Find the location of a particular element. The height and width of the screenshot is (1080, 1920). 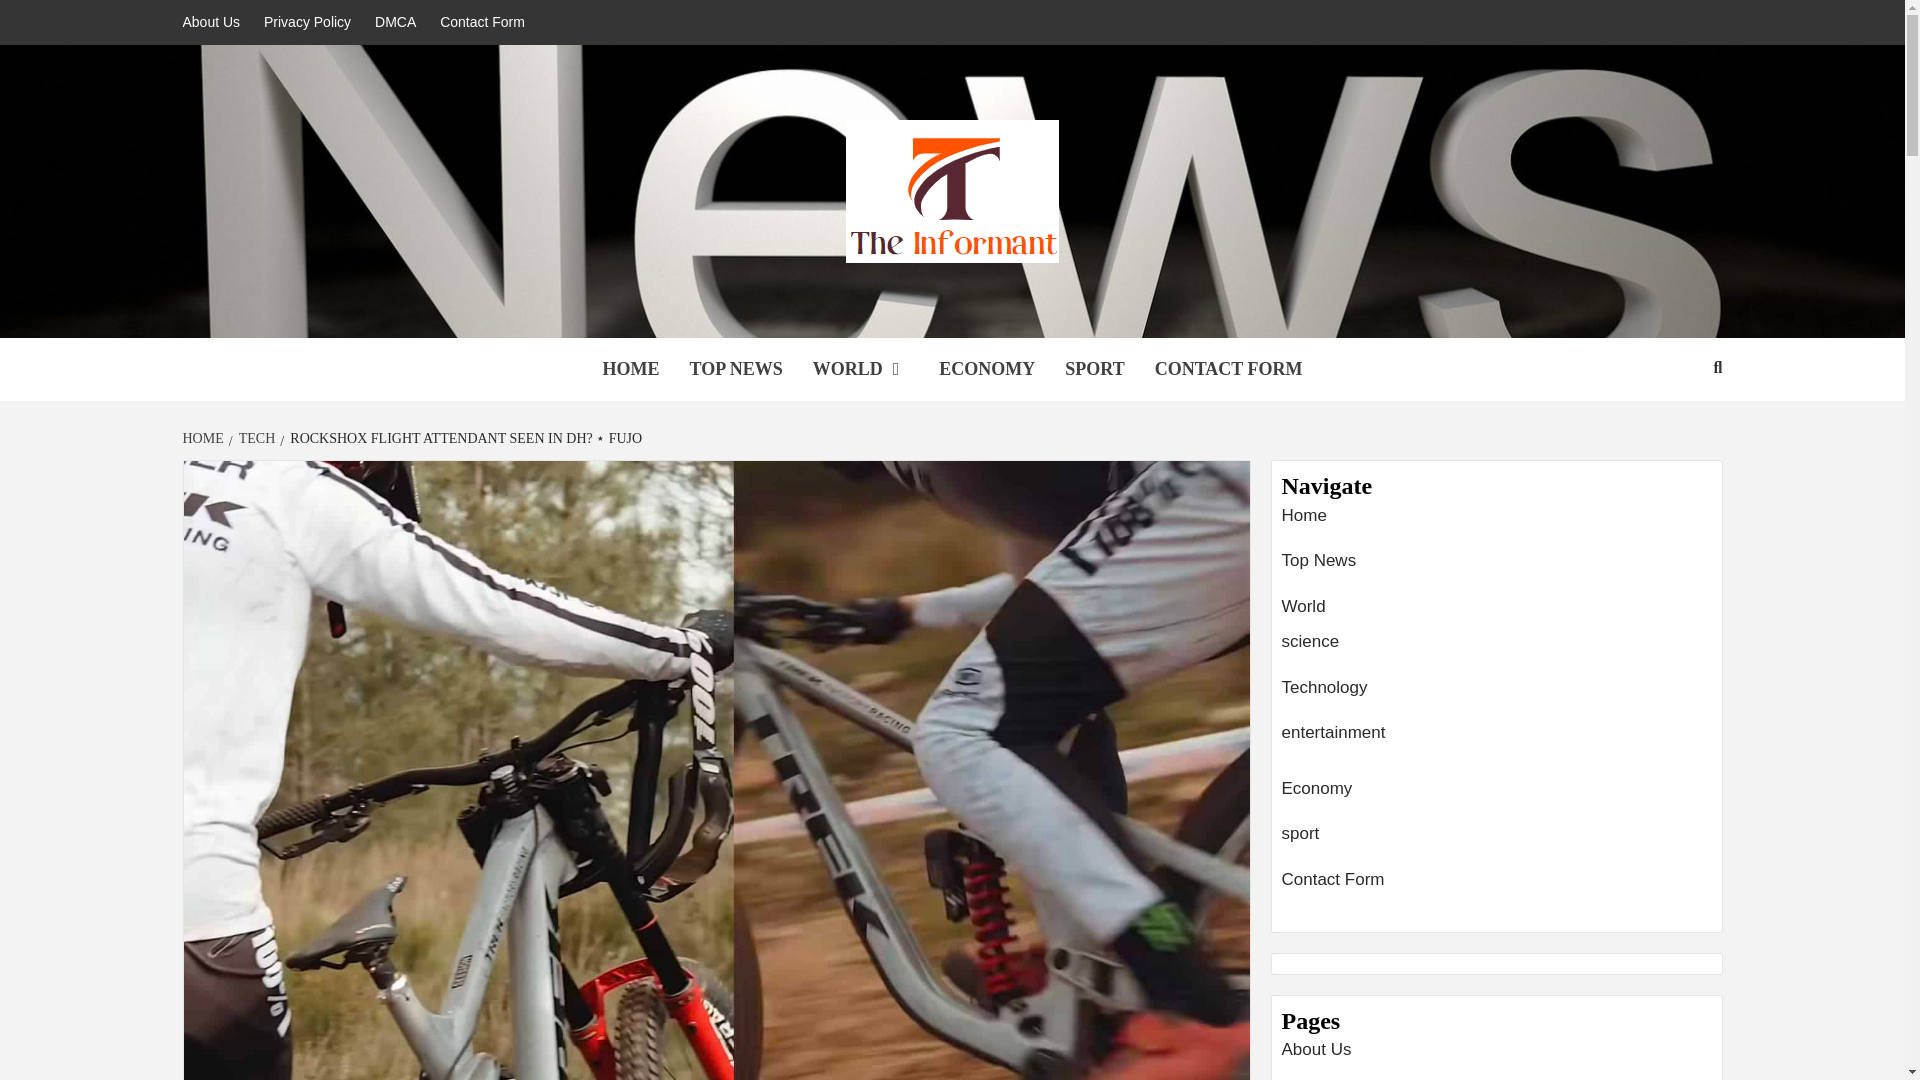

TECH is located at coordinates (254, 438).